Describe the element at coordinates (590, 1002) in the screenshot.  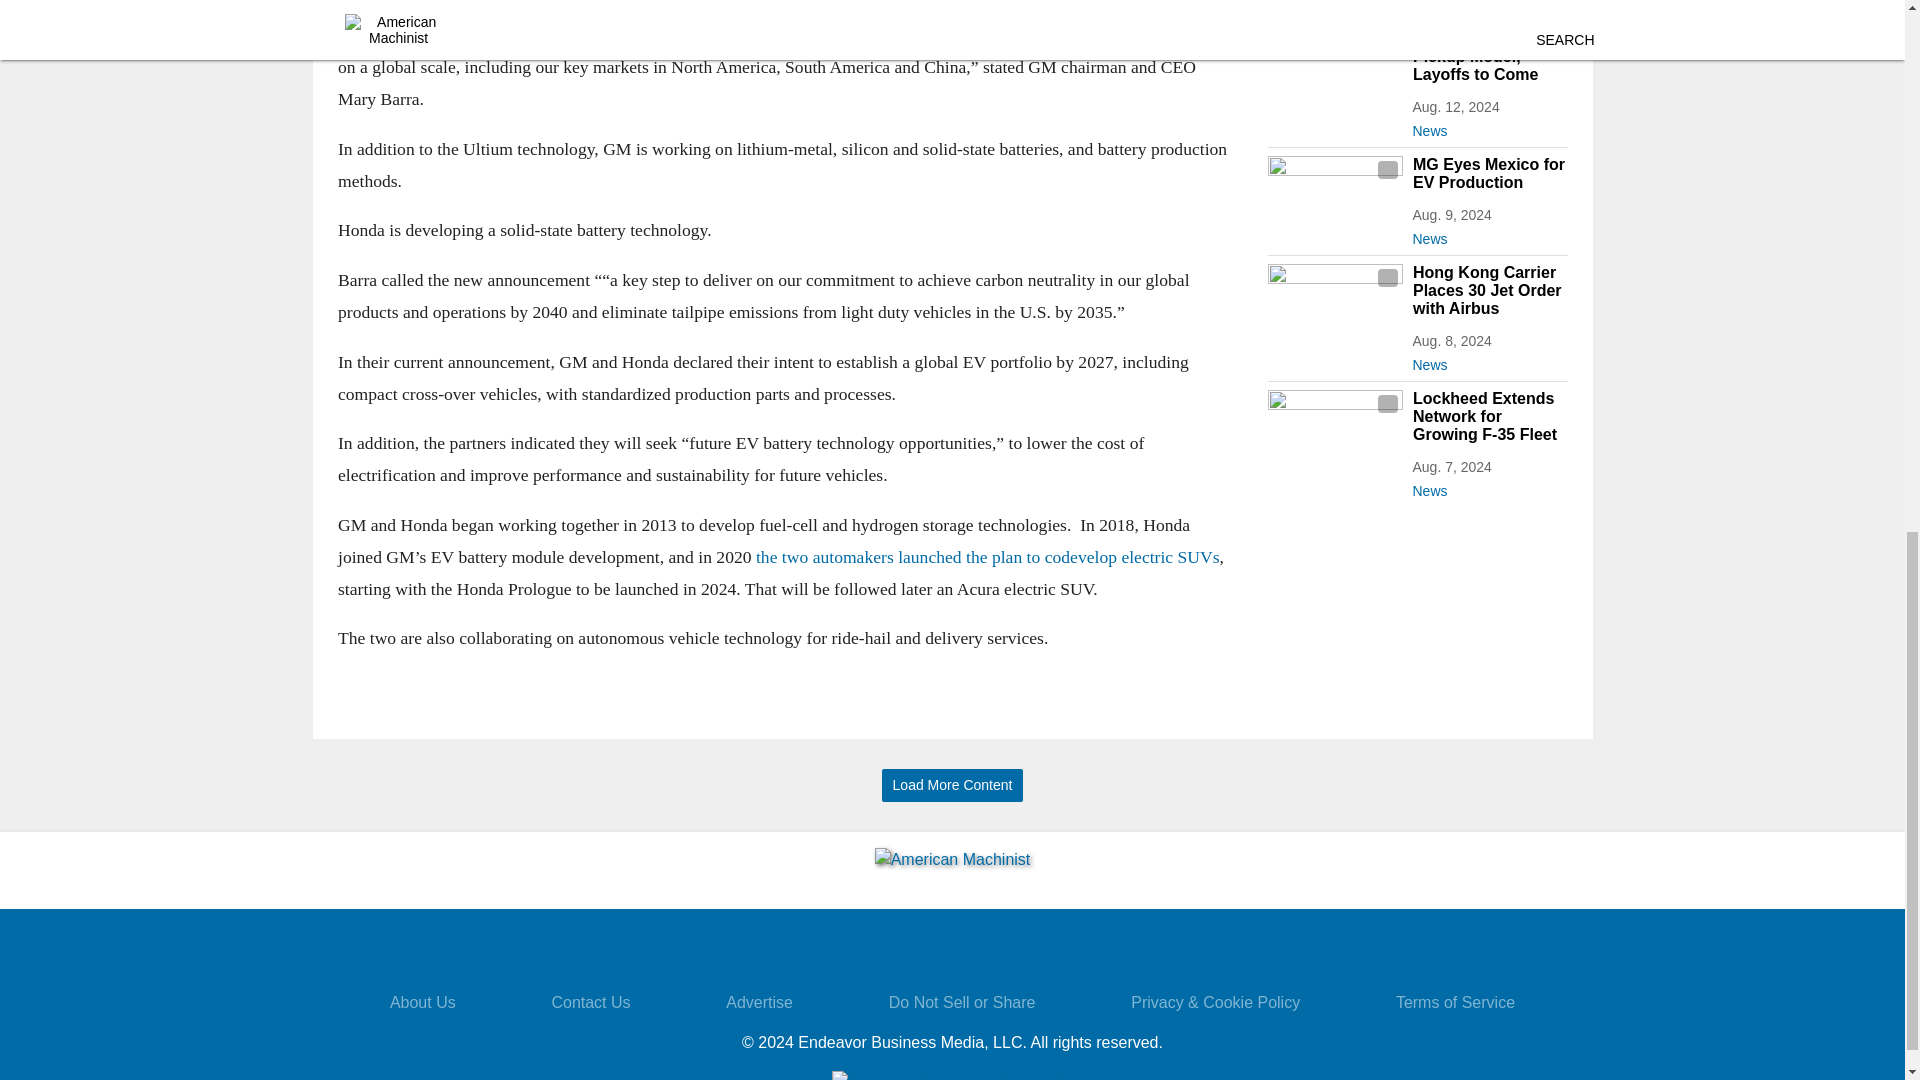
I see `Contact Us` at that location.